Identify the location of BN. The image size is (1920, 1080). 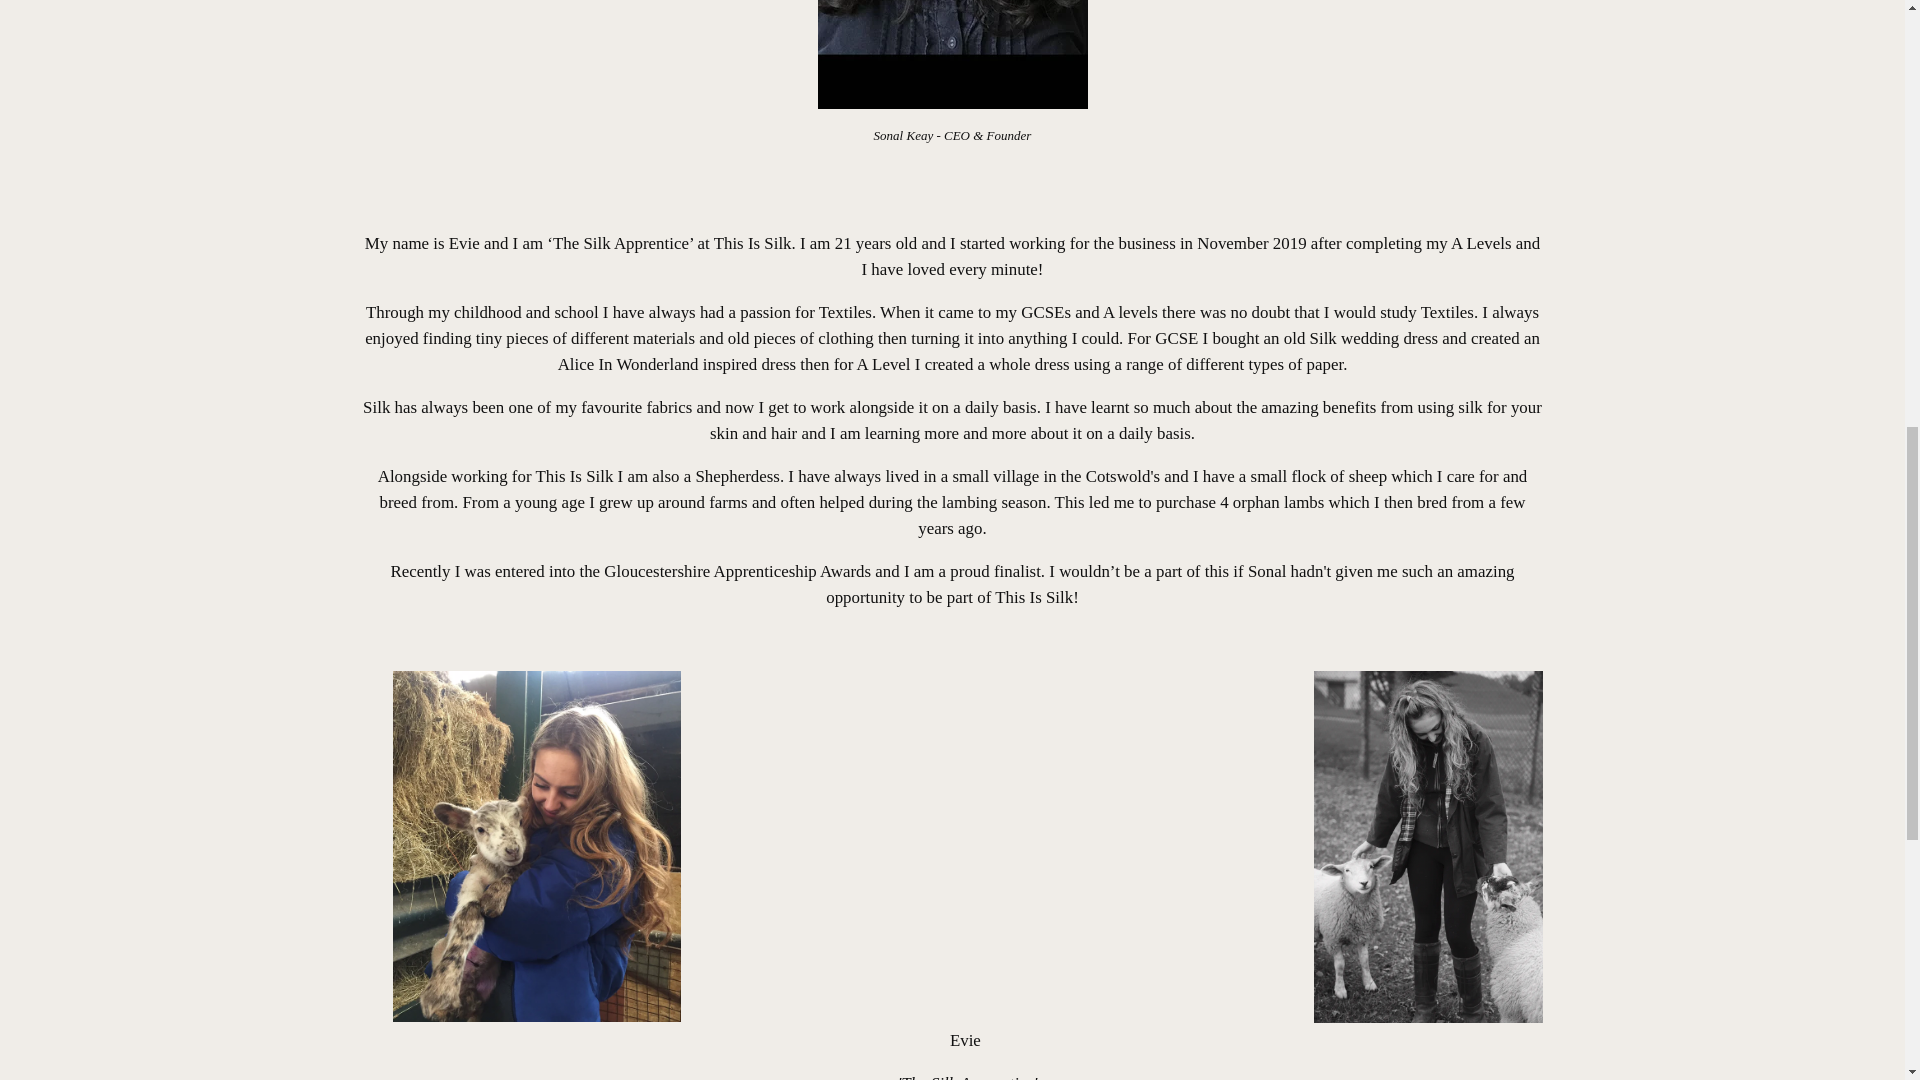
(1702, 168).